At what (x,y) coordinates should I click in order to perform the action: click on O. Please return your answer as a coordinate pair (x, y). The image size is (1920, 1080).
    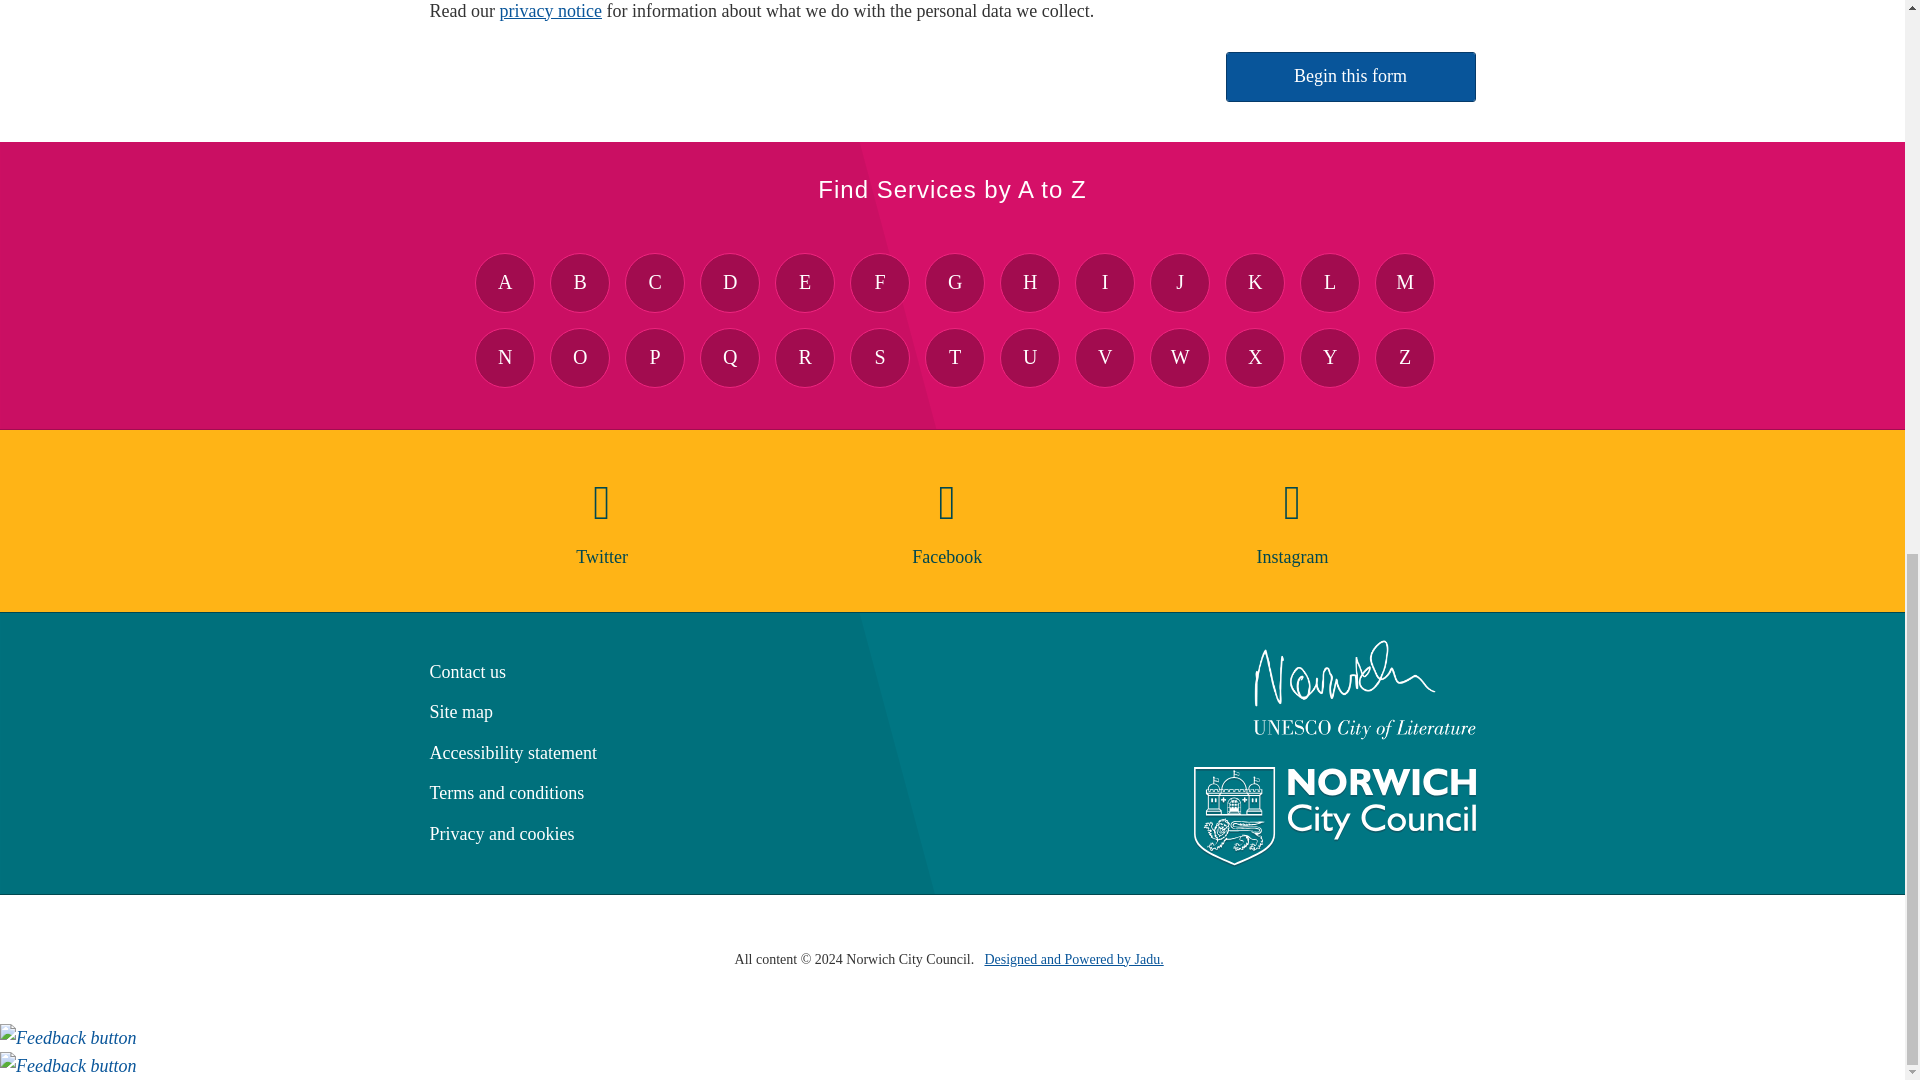
    Looking at the image, I should click on (580, 358).